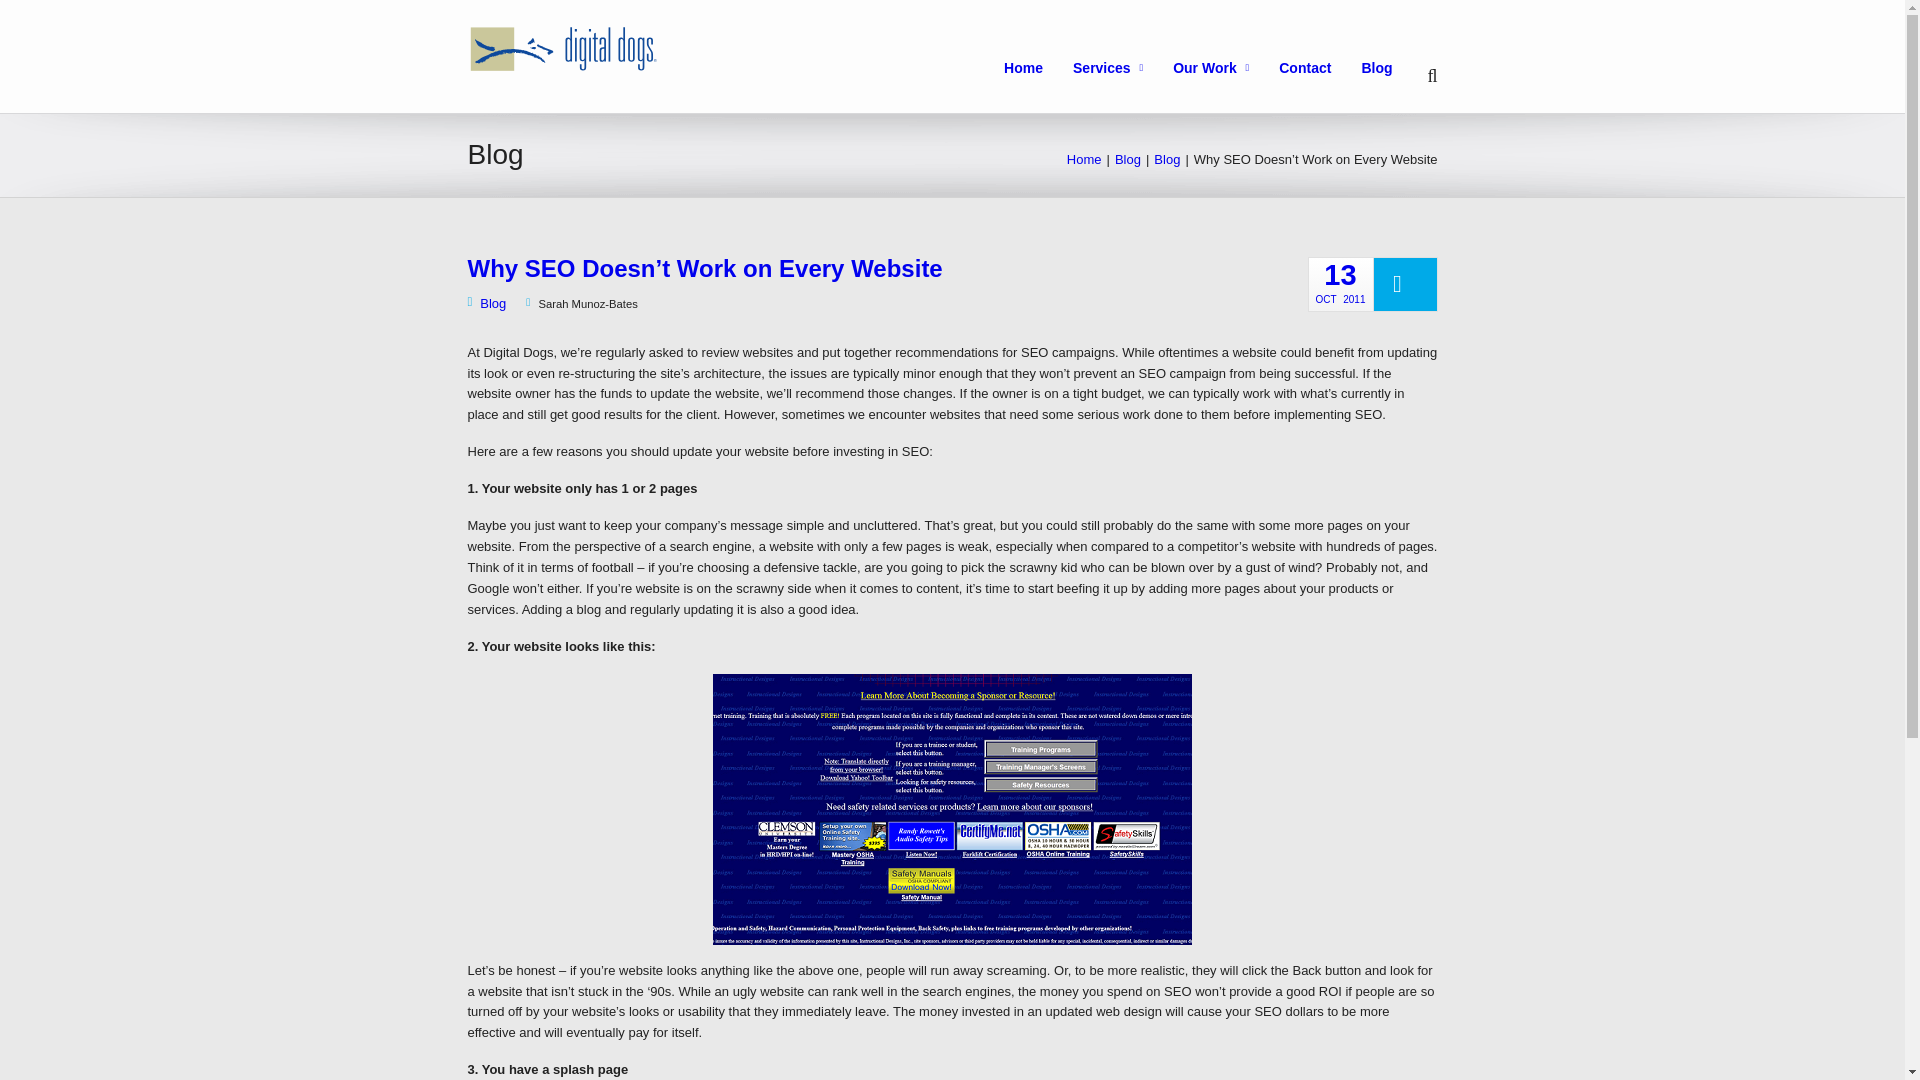 This screenshot has width=1920, height=1080. Describe the element at coordinates (1123, 68) in the screenshot. I see `Contact` at that location.